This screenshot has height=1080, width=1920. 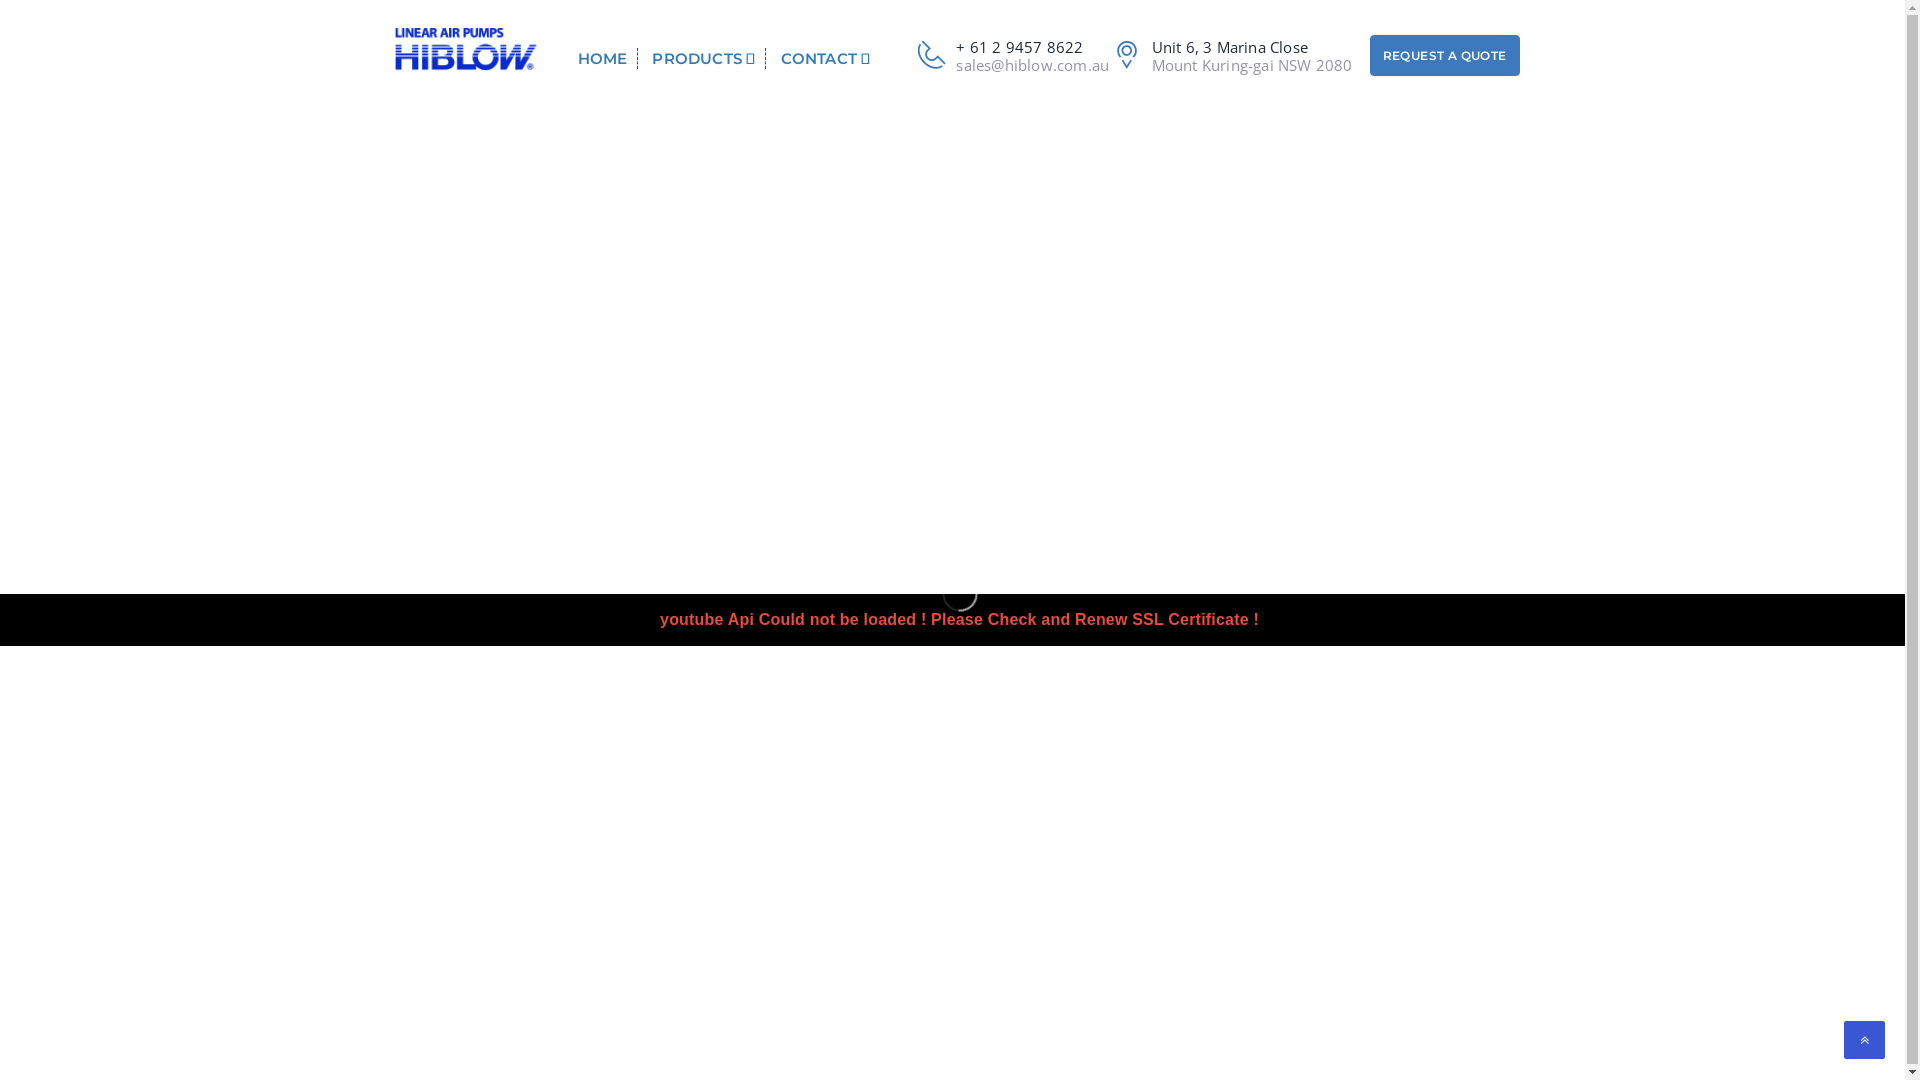 What do you see at coordinates (464, 48) in the screenshot?
I see `HIBLOW` at bounding box center [464, 48].